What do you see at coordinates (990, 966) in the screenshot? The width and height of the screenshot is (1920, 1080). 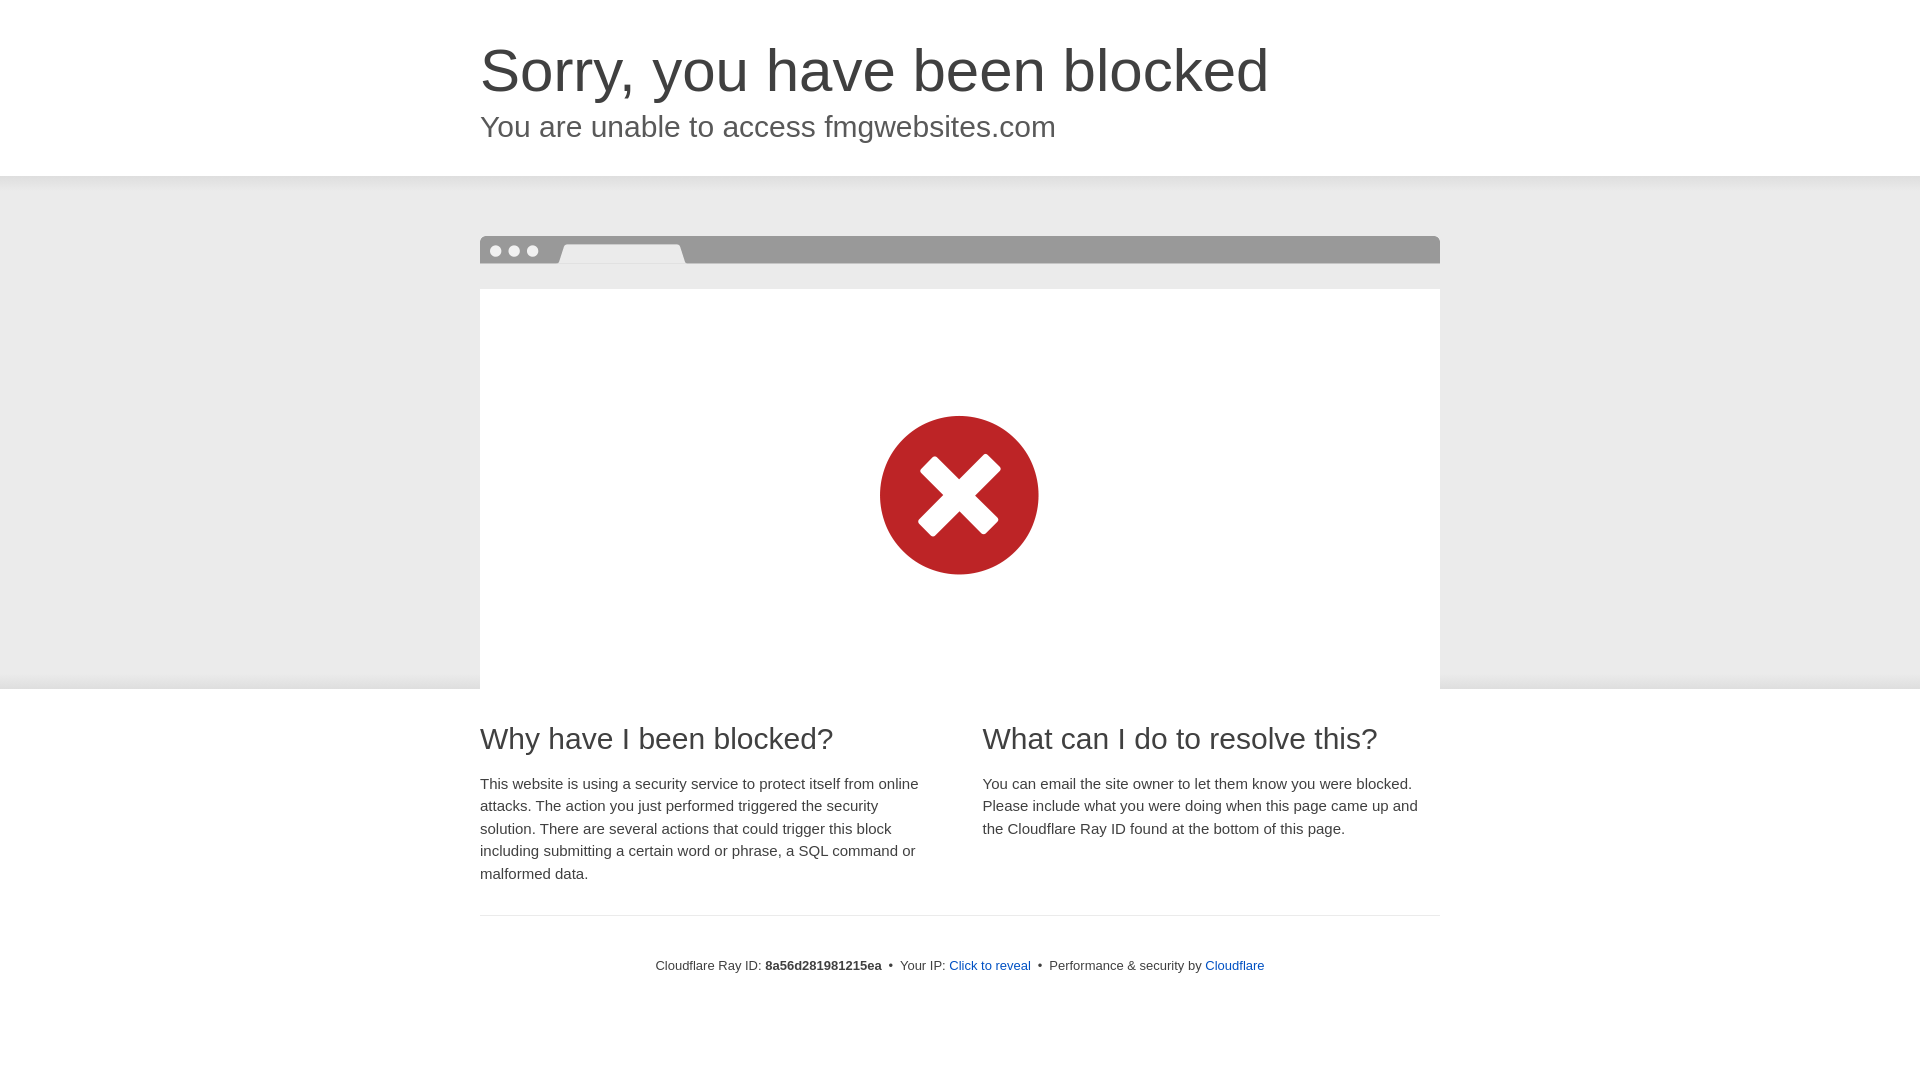 I see `Click to reveal` at bounding box center [990, 966].